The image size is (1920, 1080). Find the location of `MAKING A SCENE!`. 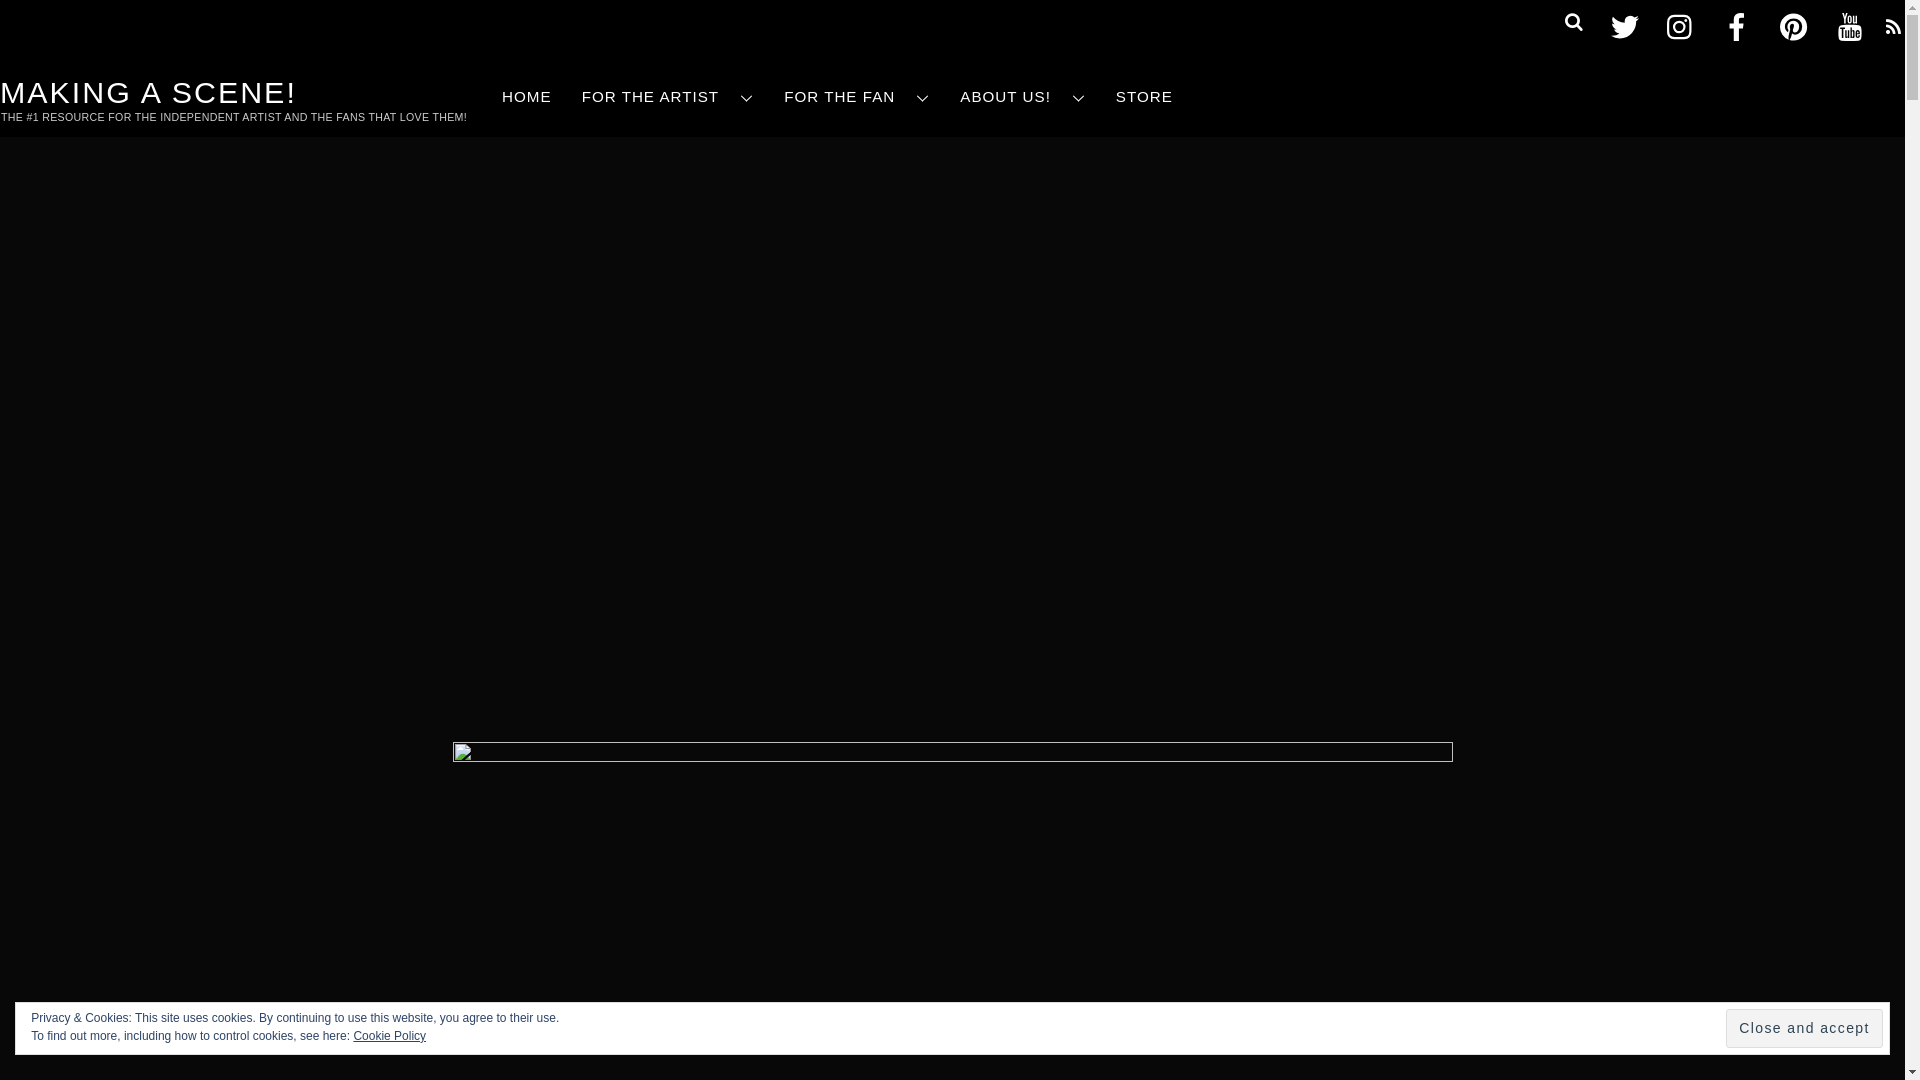

MAKING A SCENE! is located at coordinates (148, 92).